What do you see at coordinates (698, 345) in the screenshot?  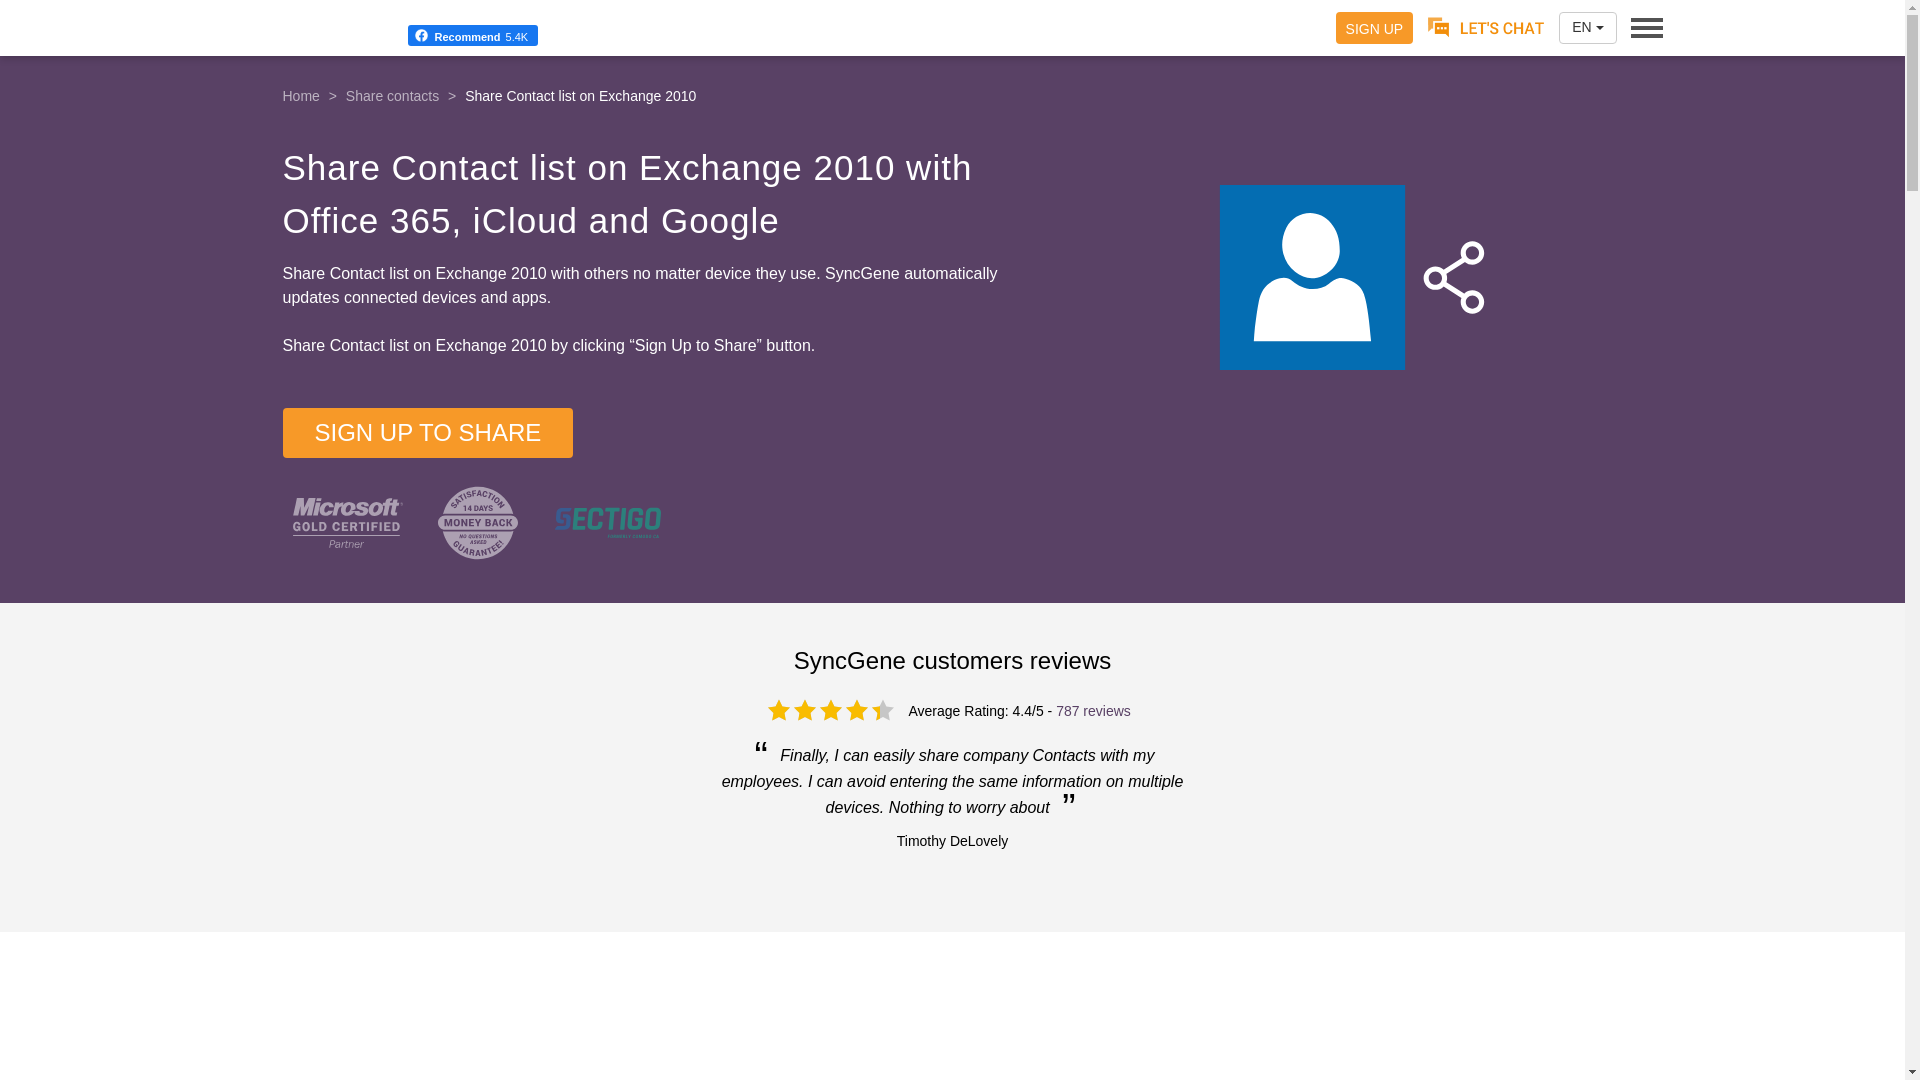 I see `Sign Up to Share` at bounding box center [698, 345].